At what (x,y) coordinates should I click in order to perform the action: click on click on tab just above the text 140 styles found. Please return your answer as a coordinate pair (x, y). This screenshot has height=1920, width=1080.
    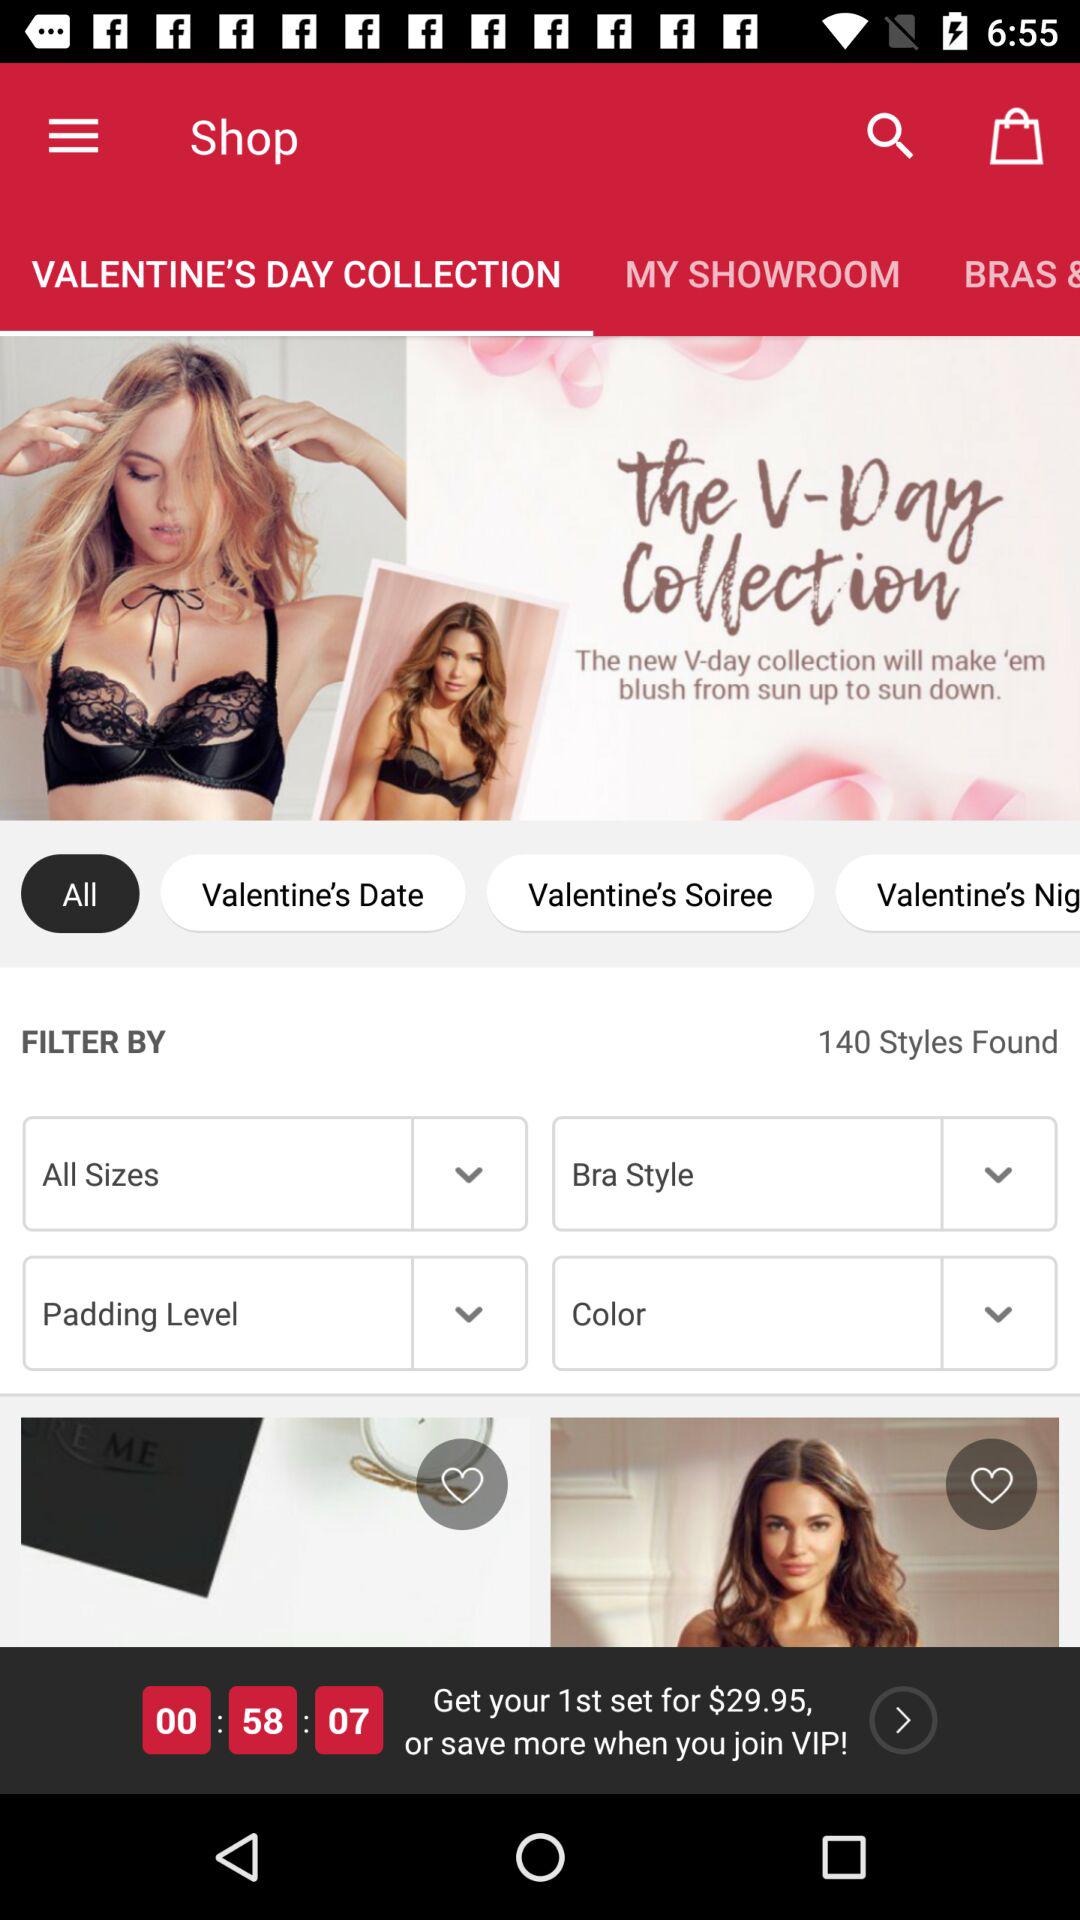
    Looking at the image, I should click on (958, 894).